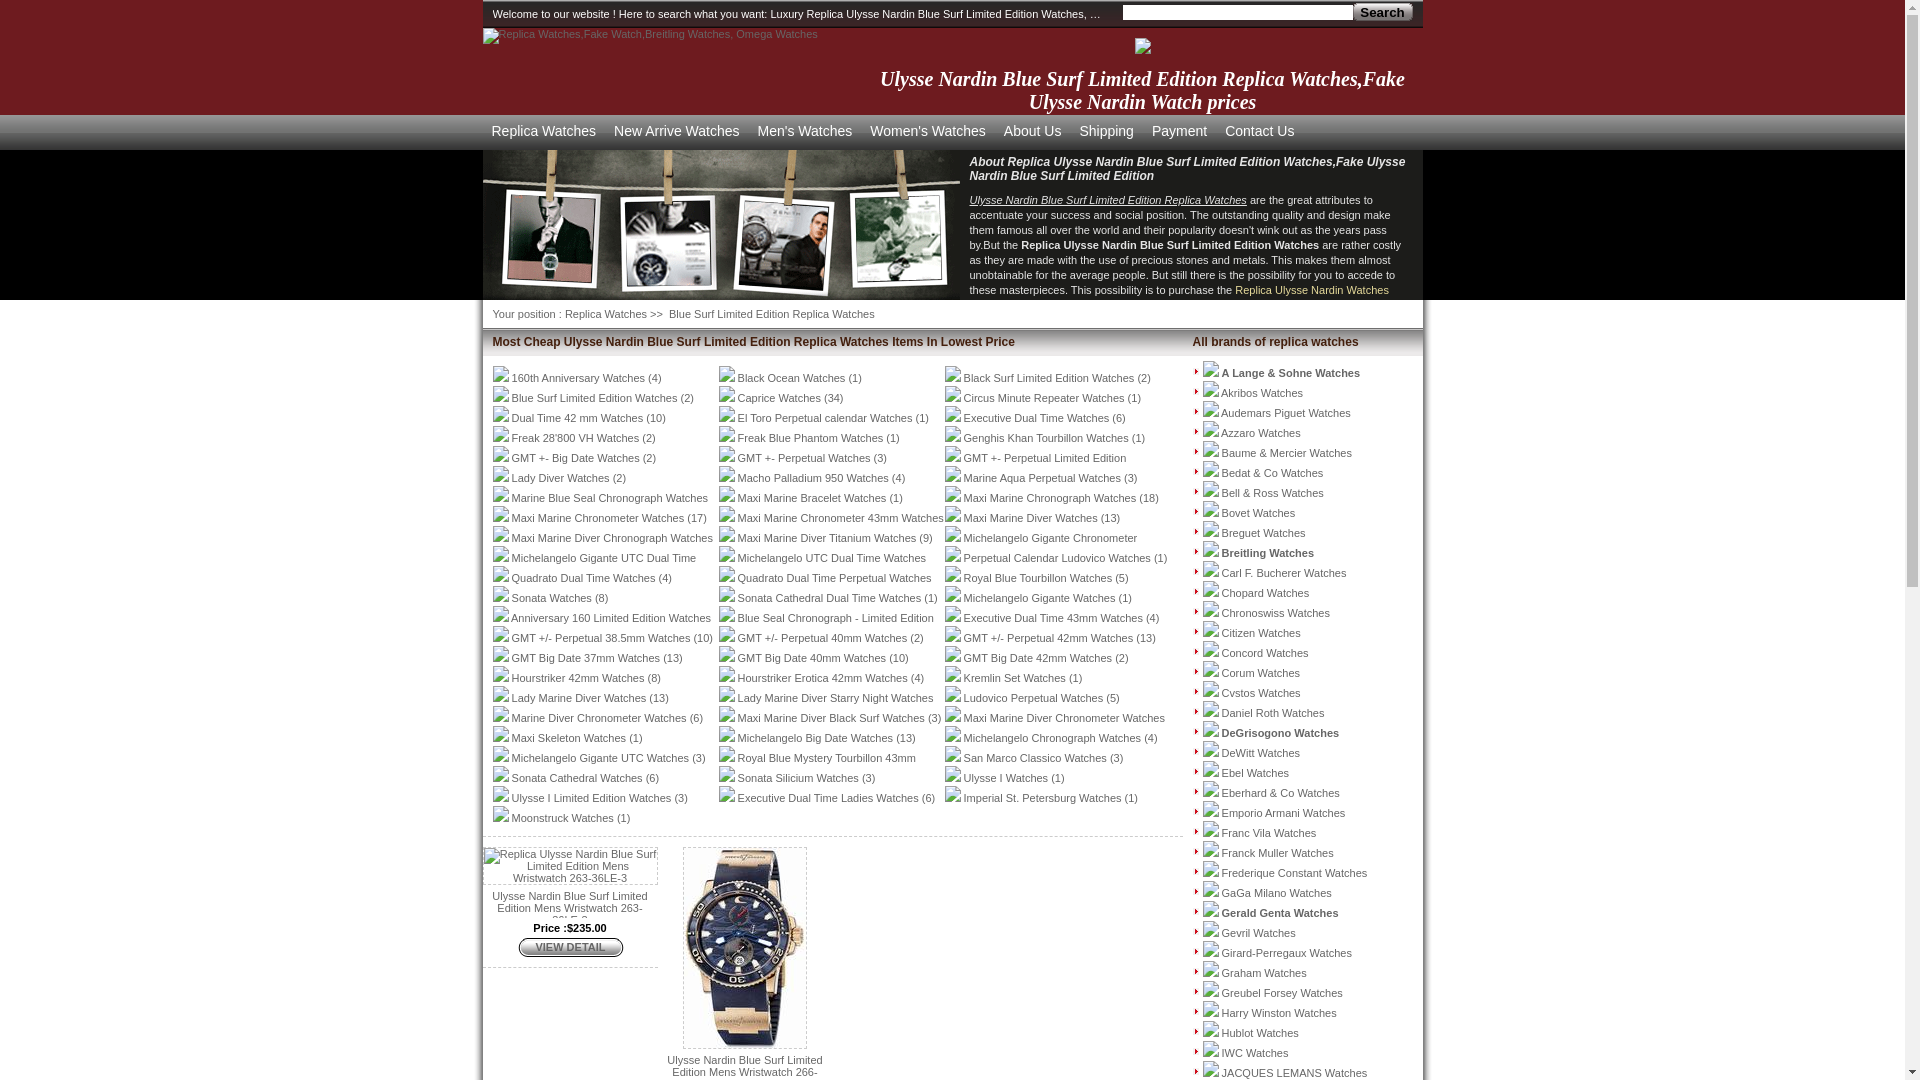 This screenshot has height=1080, width=1920. What do you see at coordinates (828, 538) in the screenshot?
I see `Maxi Marine Diver Titanium Watches` at bounding box center [828, 538].